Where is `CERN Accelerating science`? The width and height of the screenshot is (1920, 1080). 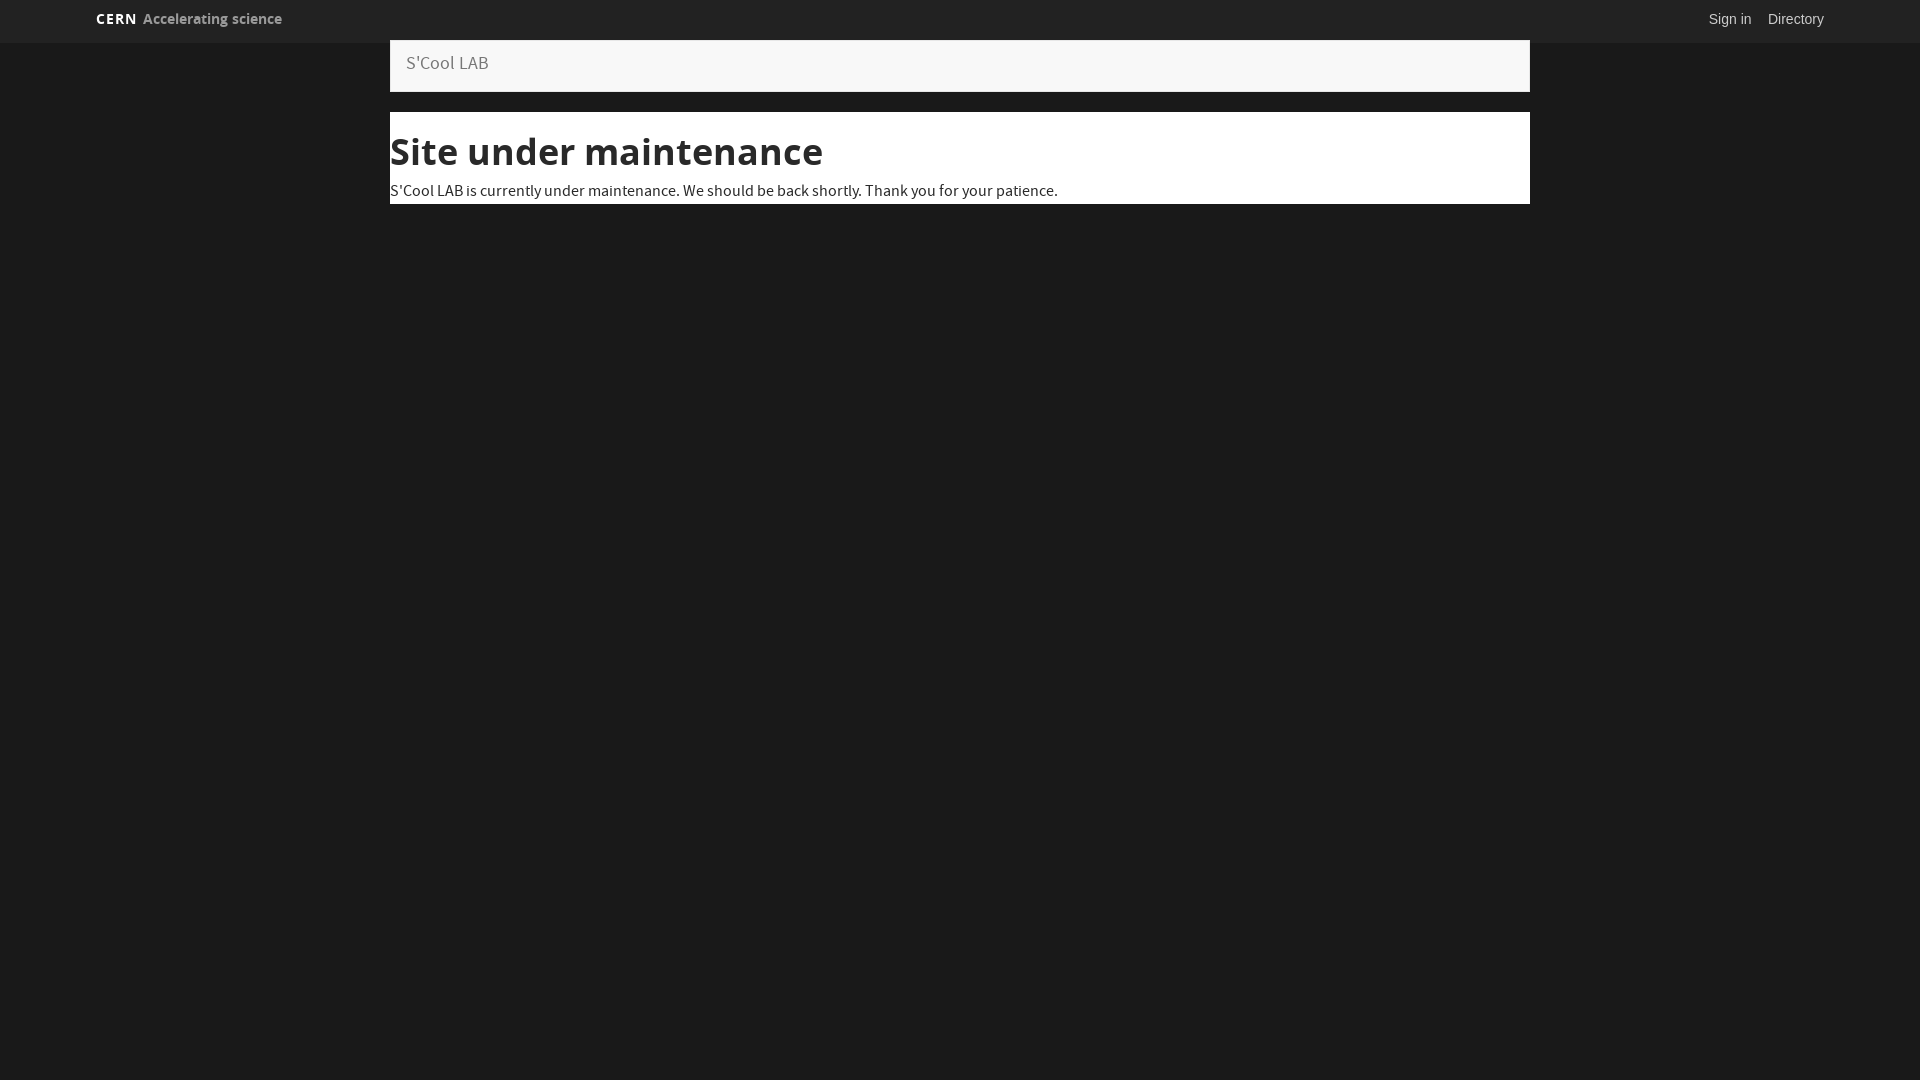
CERN Accelerating science is located at coordinates (189, 19).